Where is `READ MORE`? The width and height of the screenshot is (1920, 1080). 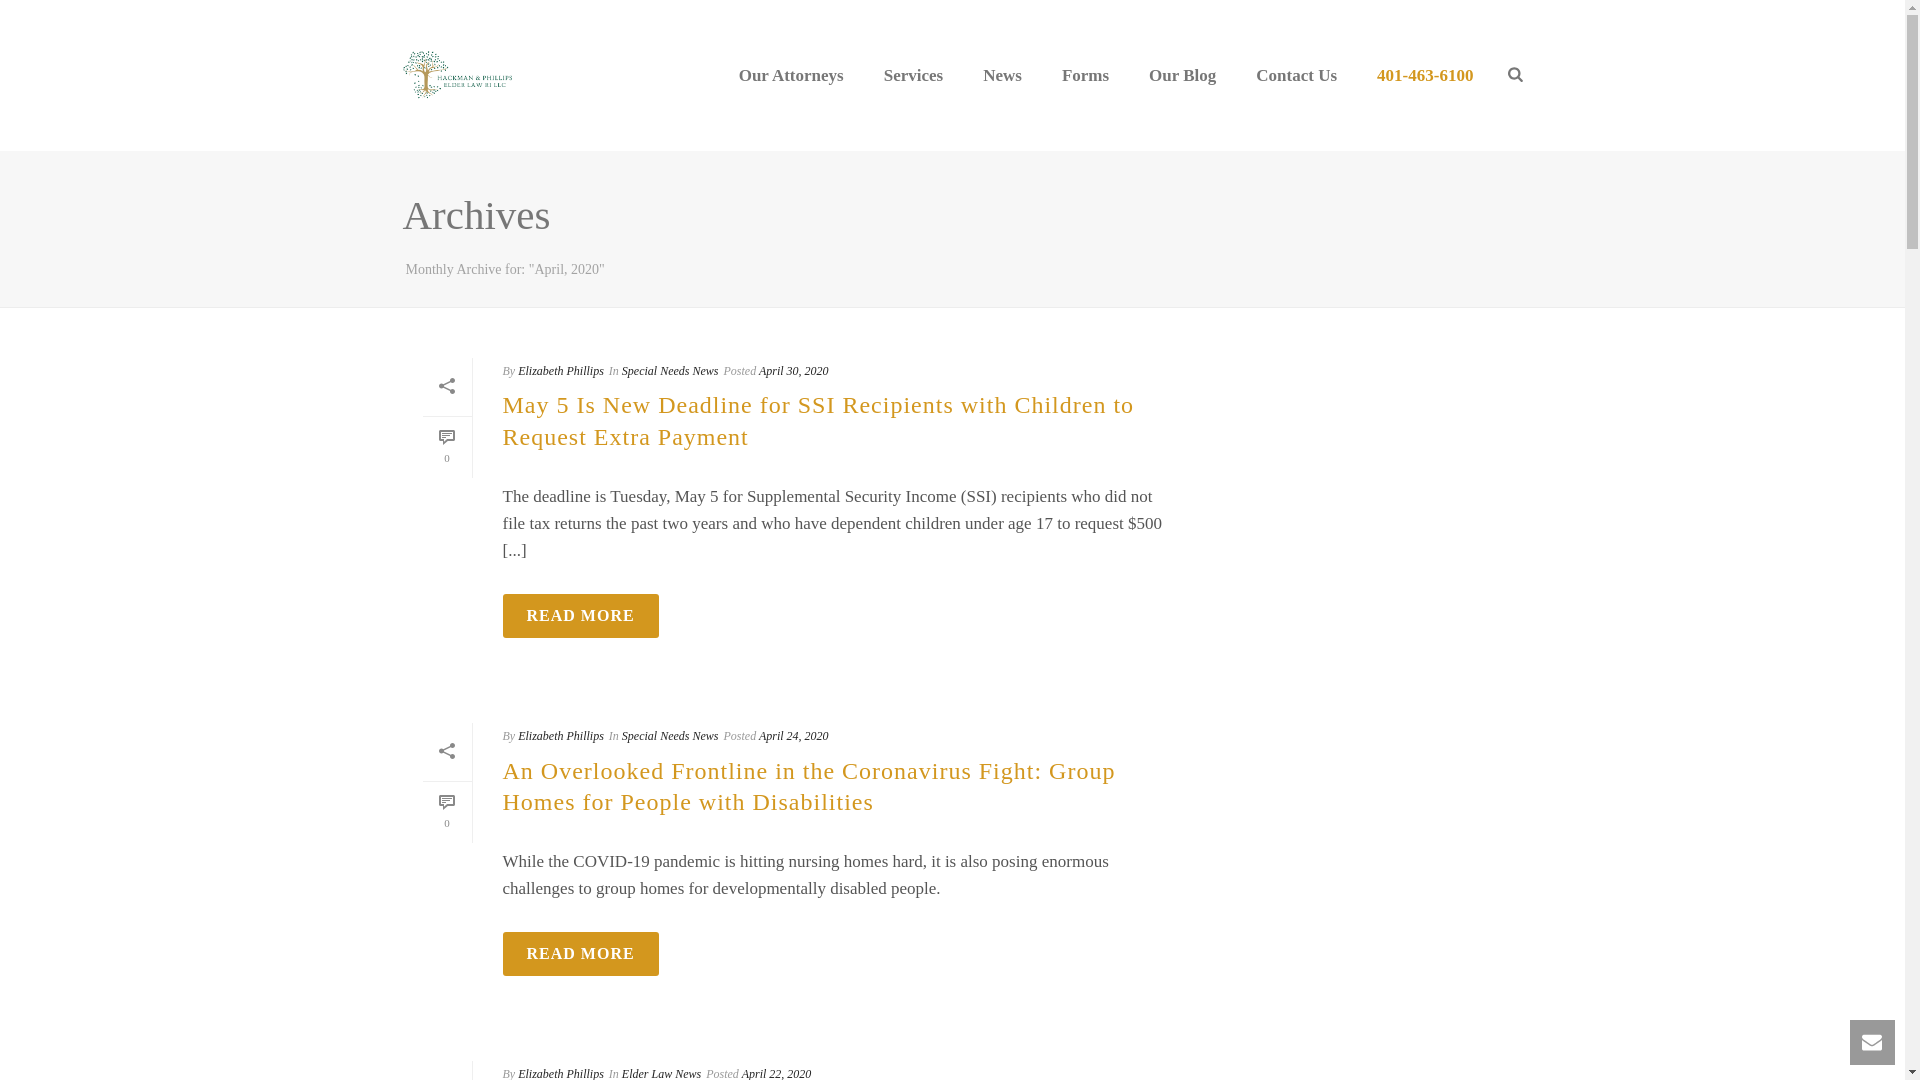 READ MORE is located at coordinates (580, 616).